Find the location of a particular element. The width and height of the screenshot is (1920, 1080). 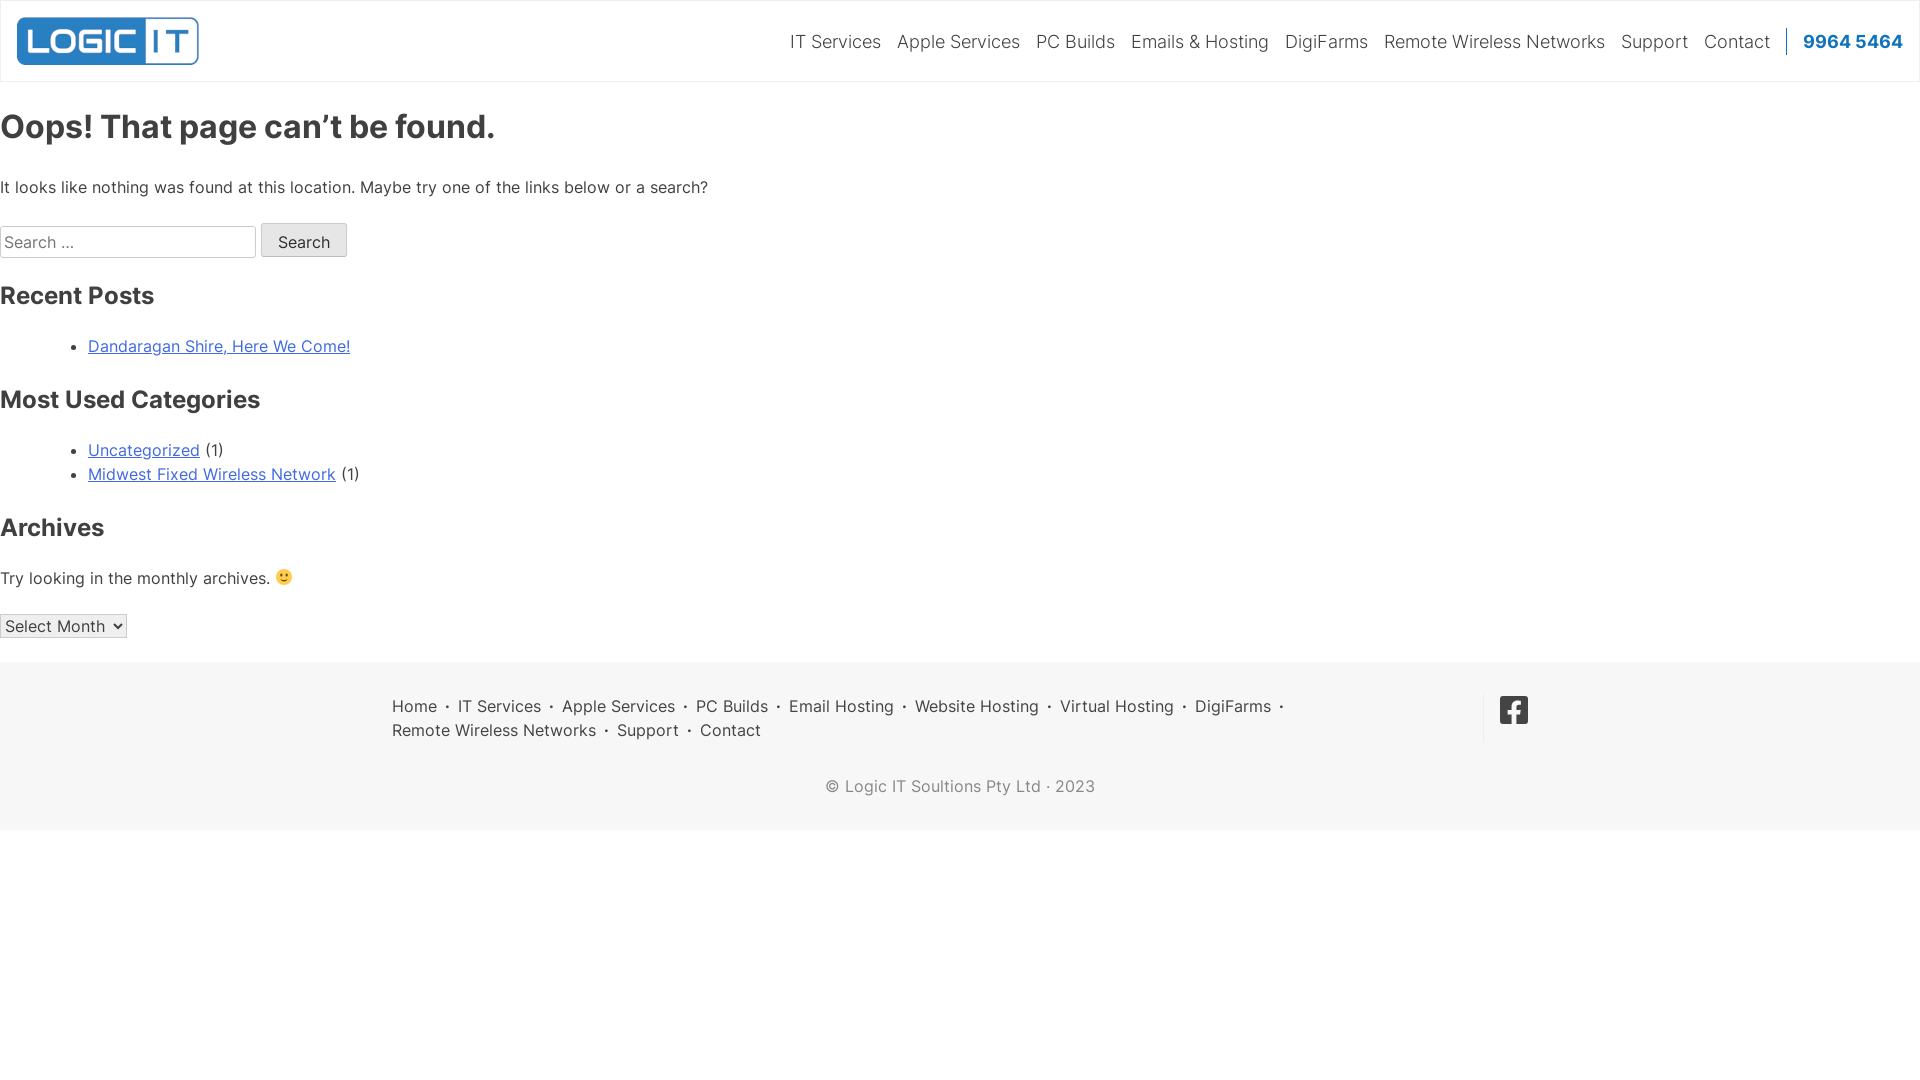

Contact is located at coordinates (1737, 42).